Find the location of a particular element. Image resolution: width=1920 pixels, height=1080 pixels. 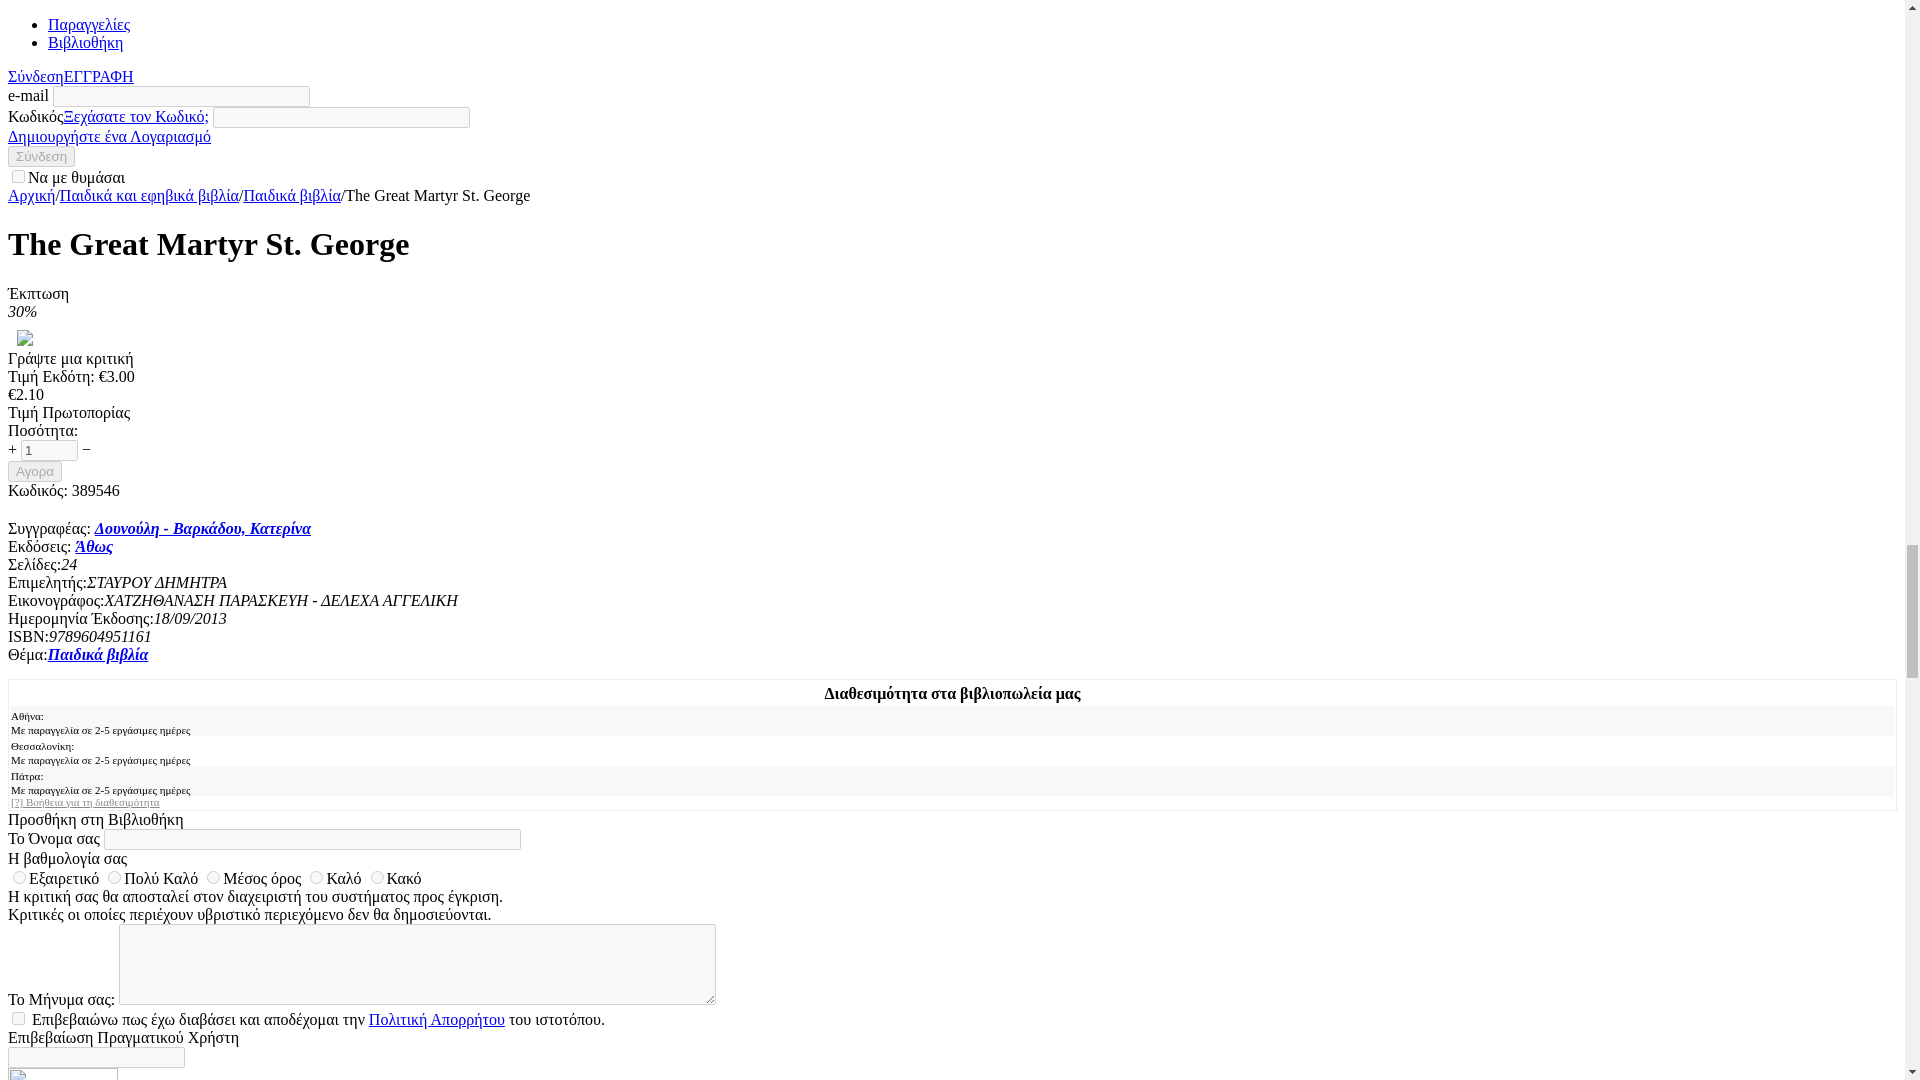

2 is located at coordinates (316, 877).